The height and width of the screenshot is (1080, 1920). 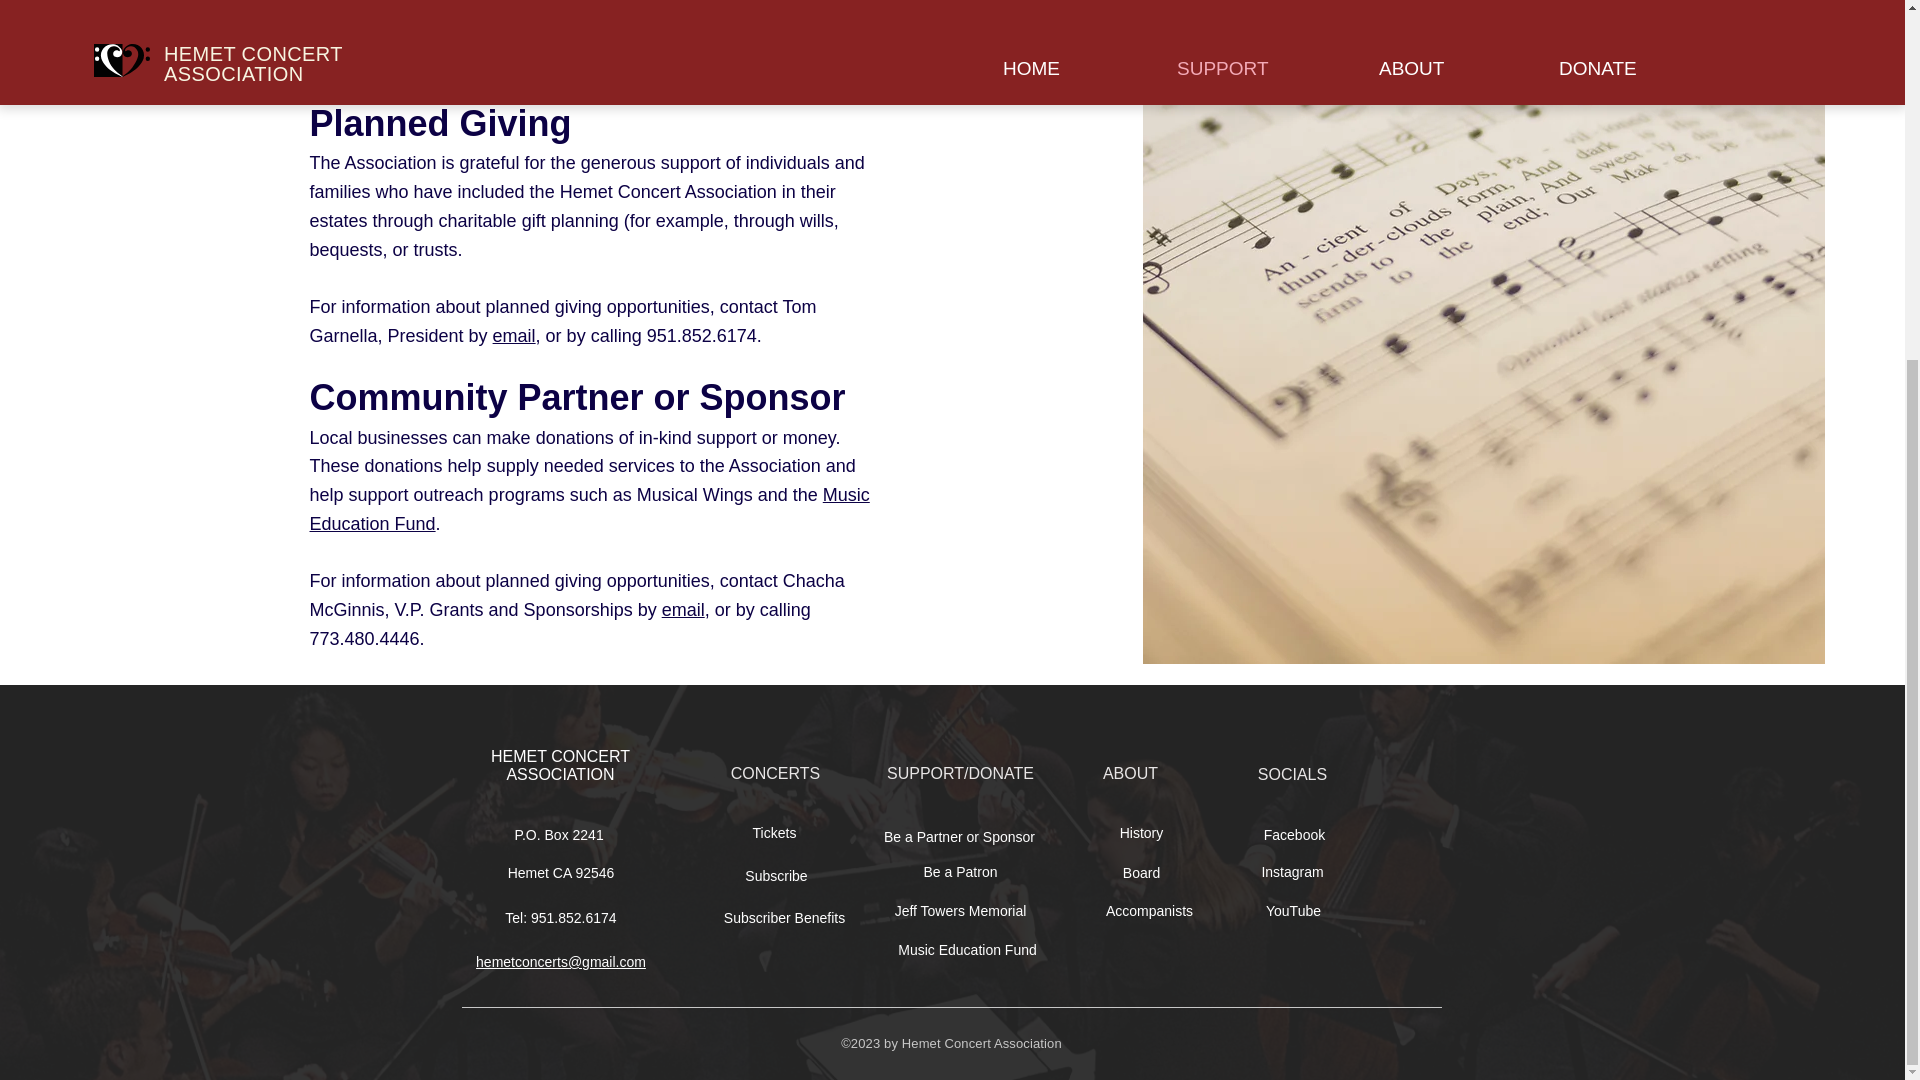 I want to click on Accompanists, so click(x=1148, y=912).